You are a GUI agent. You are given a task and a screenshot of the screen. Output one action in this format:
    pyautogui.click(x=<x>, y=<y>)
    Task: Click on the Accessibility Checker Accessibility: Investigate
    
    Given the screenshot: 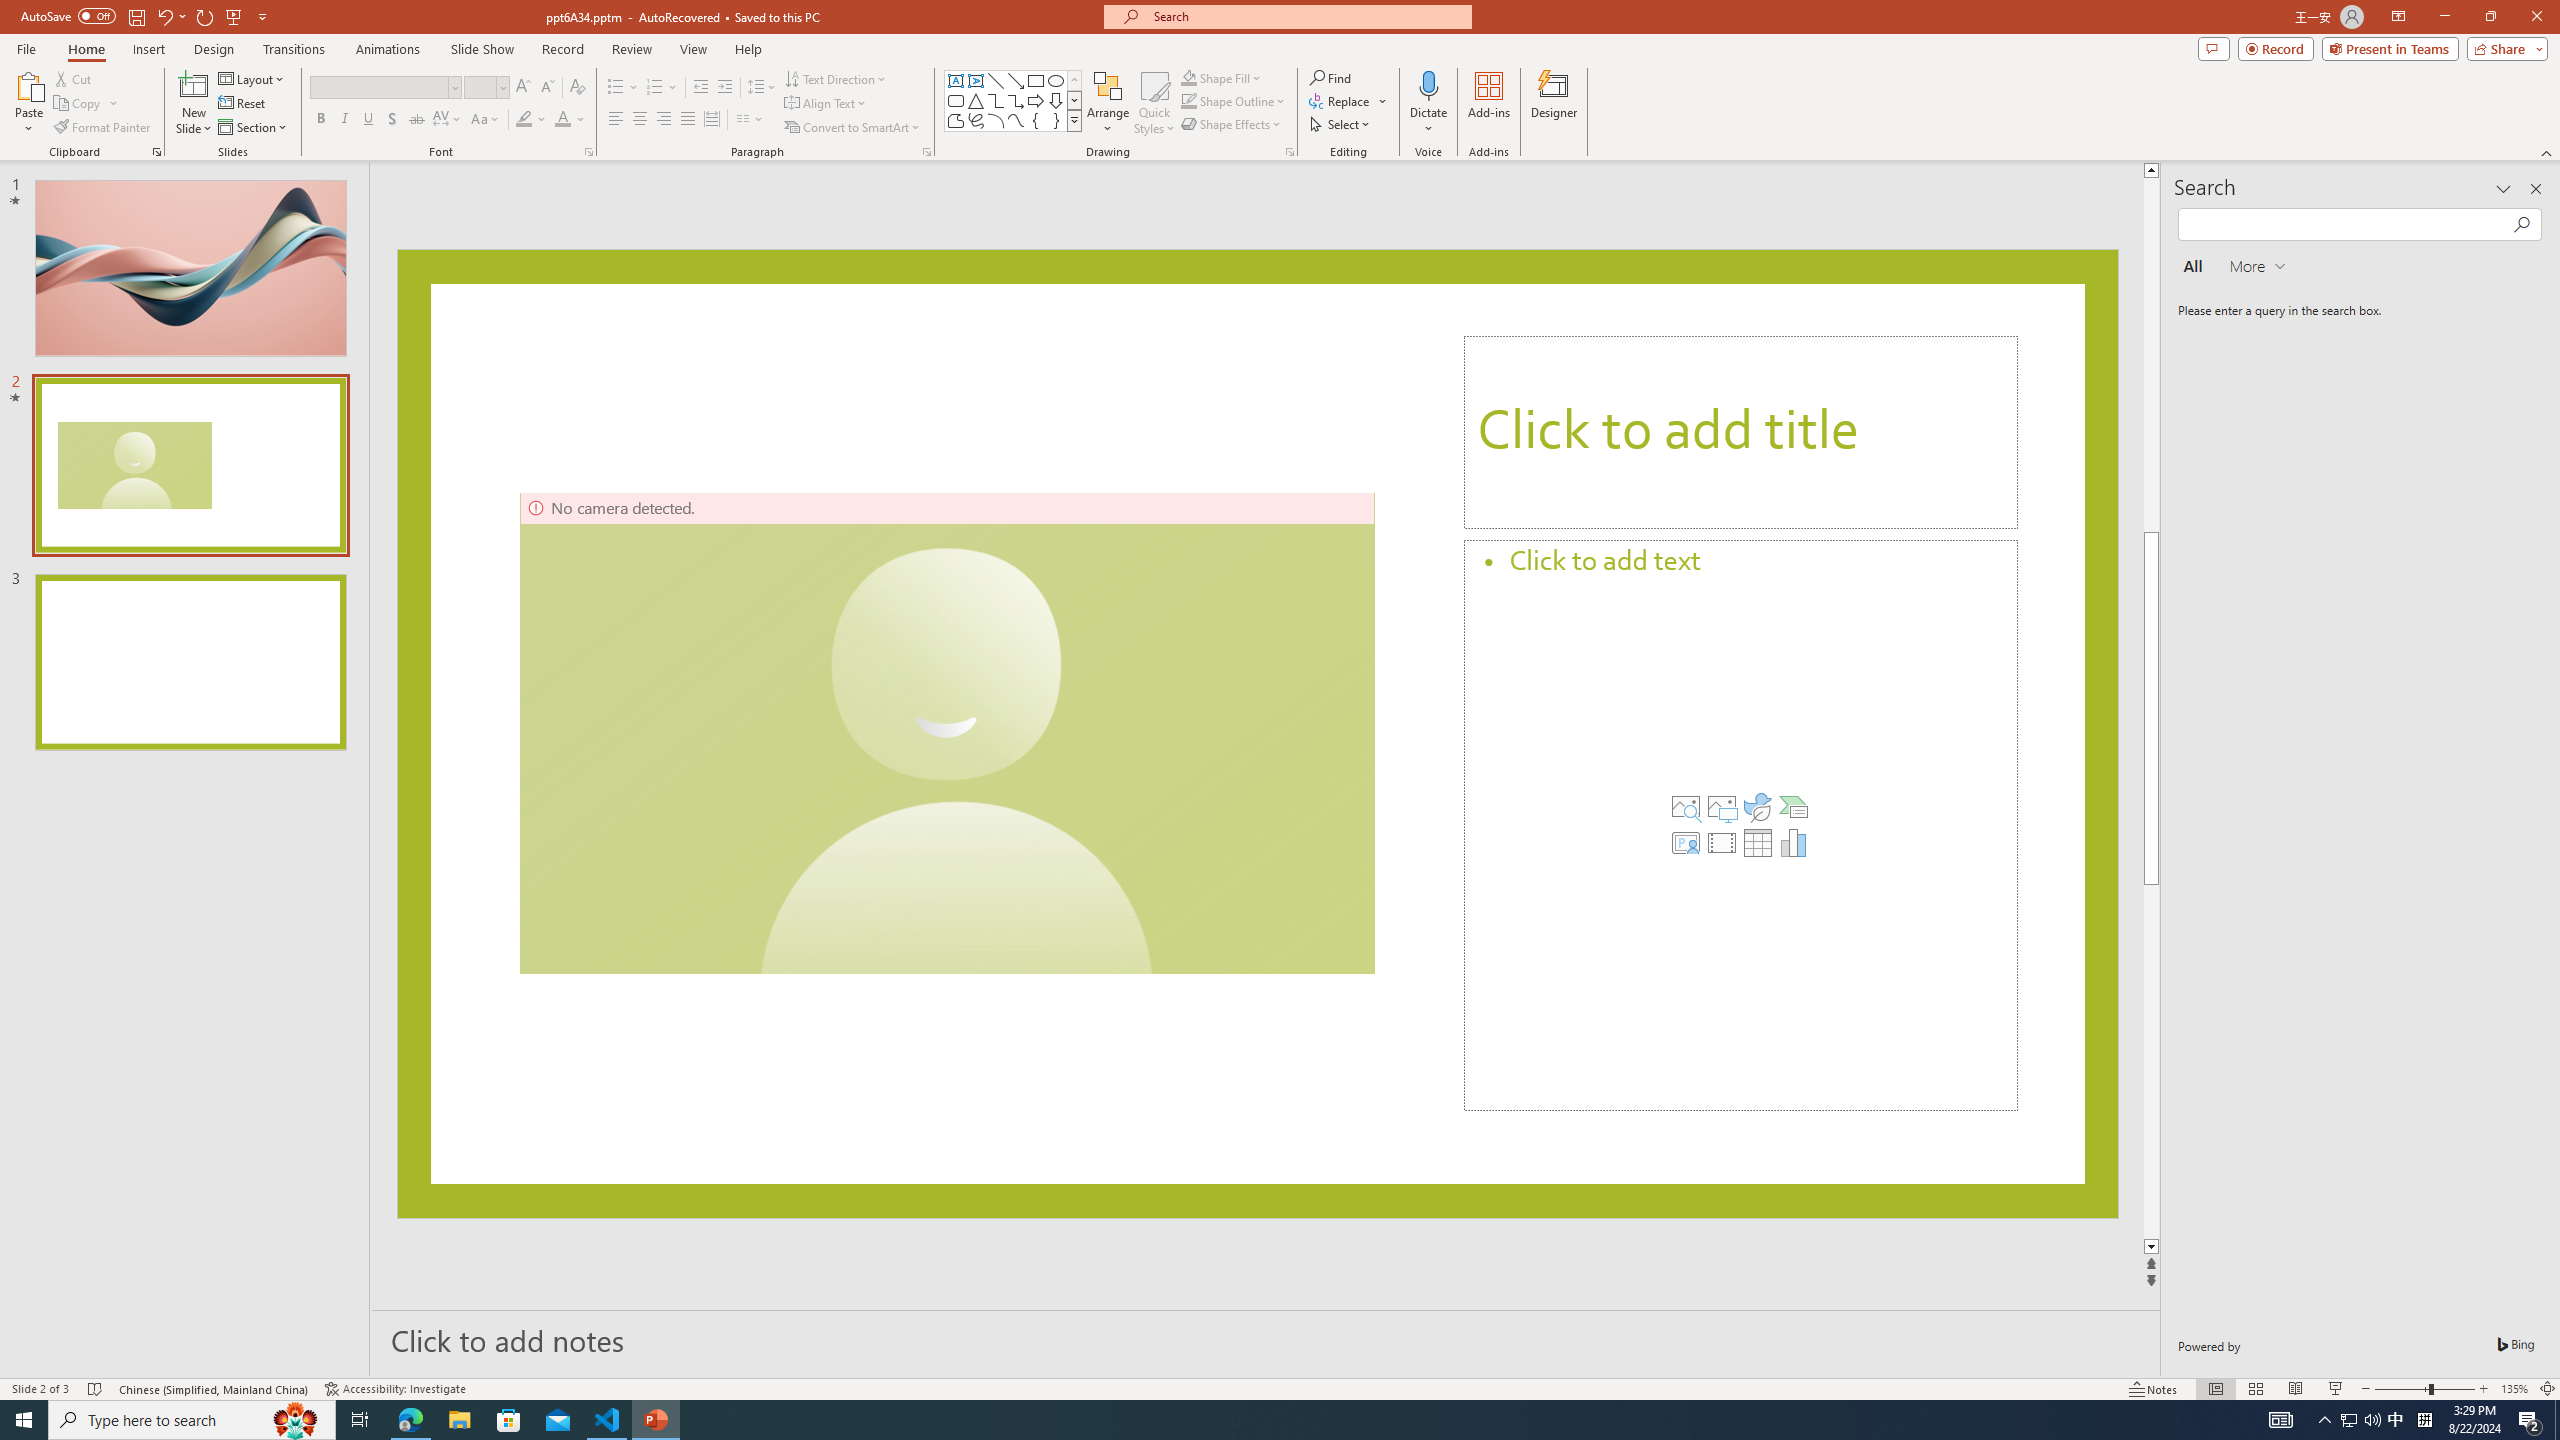 What is the action you would take?
    pyautogui.click(x=395, y=1389)
    